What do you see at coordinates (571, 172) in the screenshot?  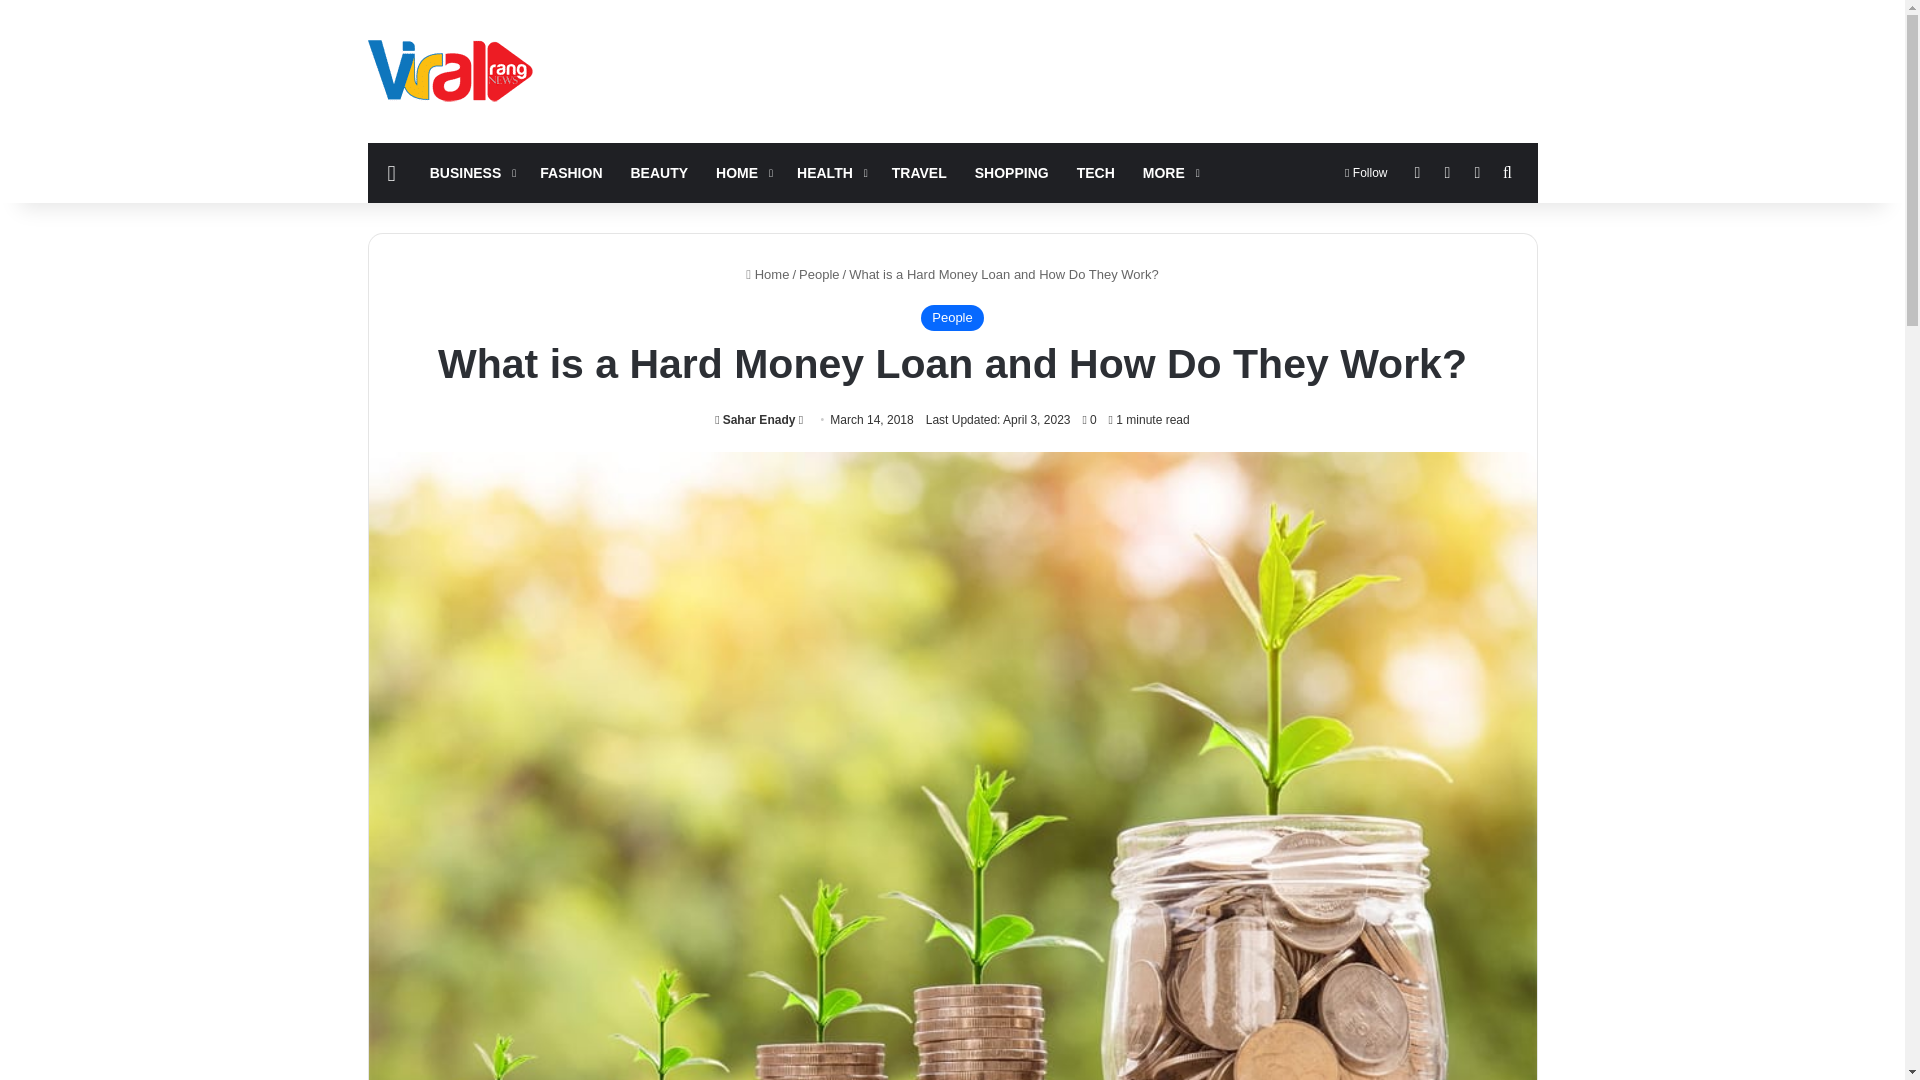 I see `FASHION` at bounding box center [571, 172].